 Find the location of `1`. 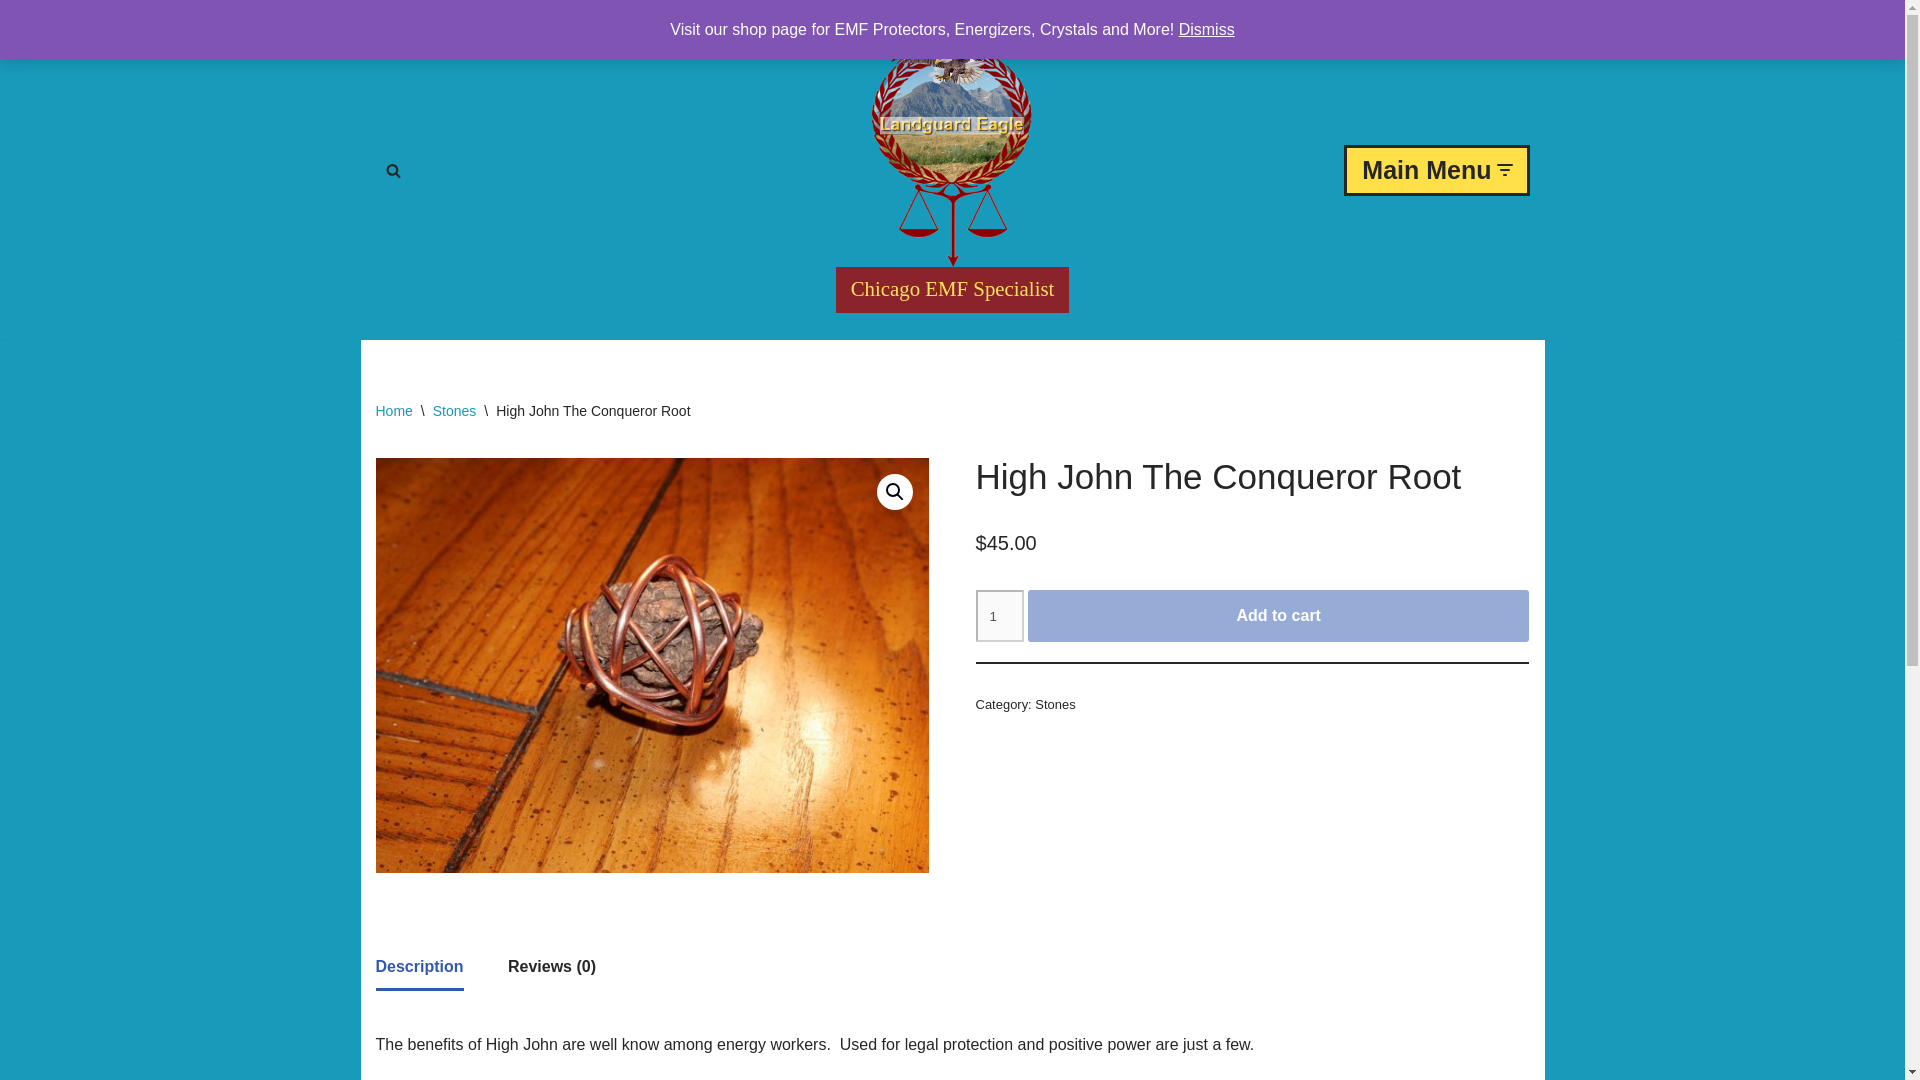

1 is located at coordinates (999, 615).